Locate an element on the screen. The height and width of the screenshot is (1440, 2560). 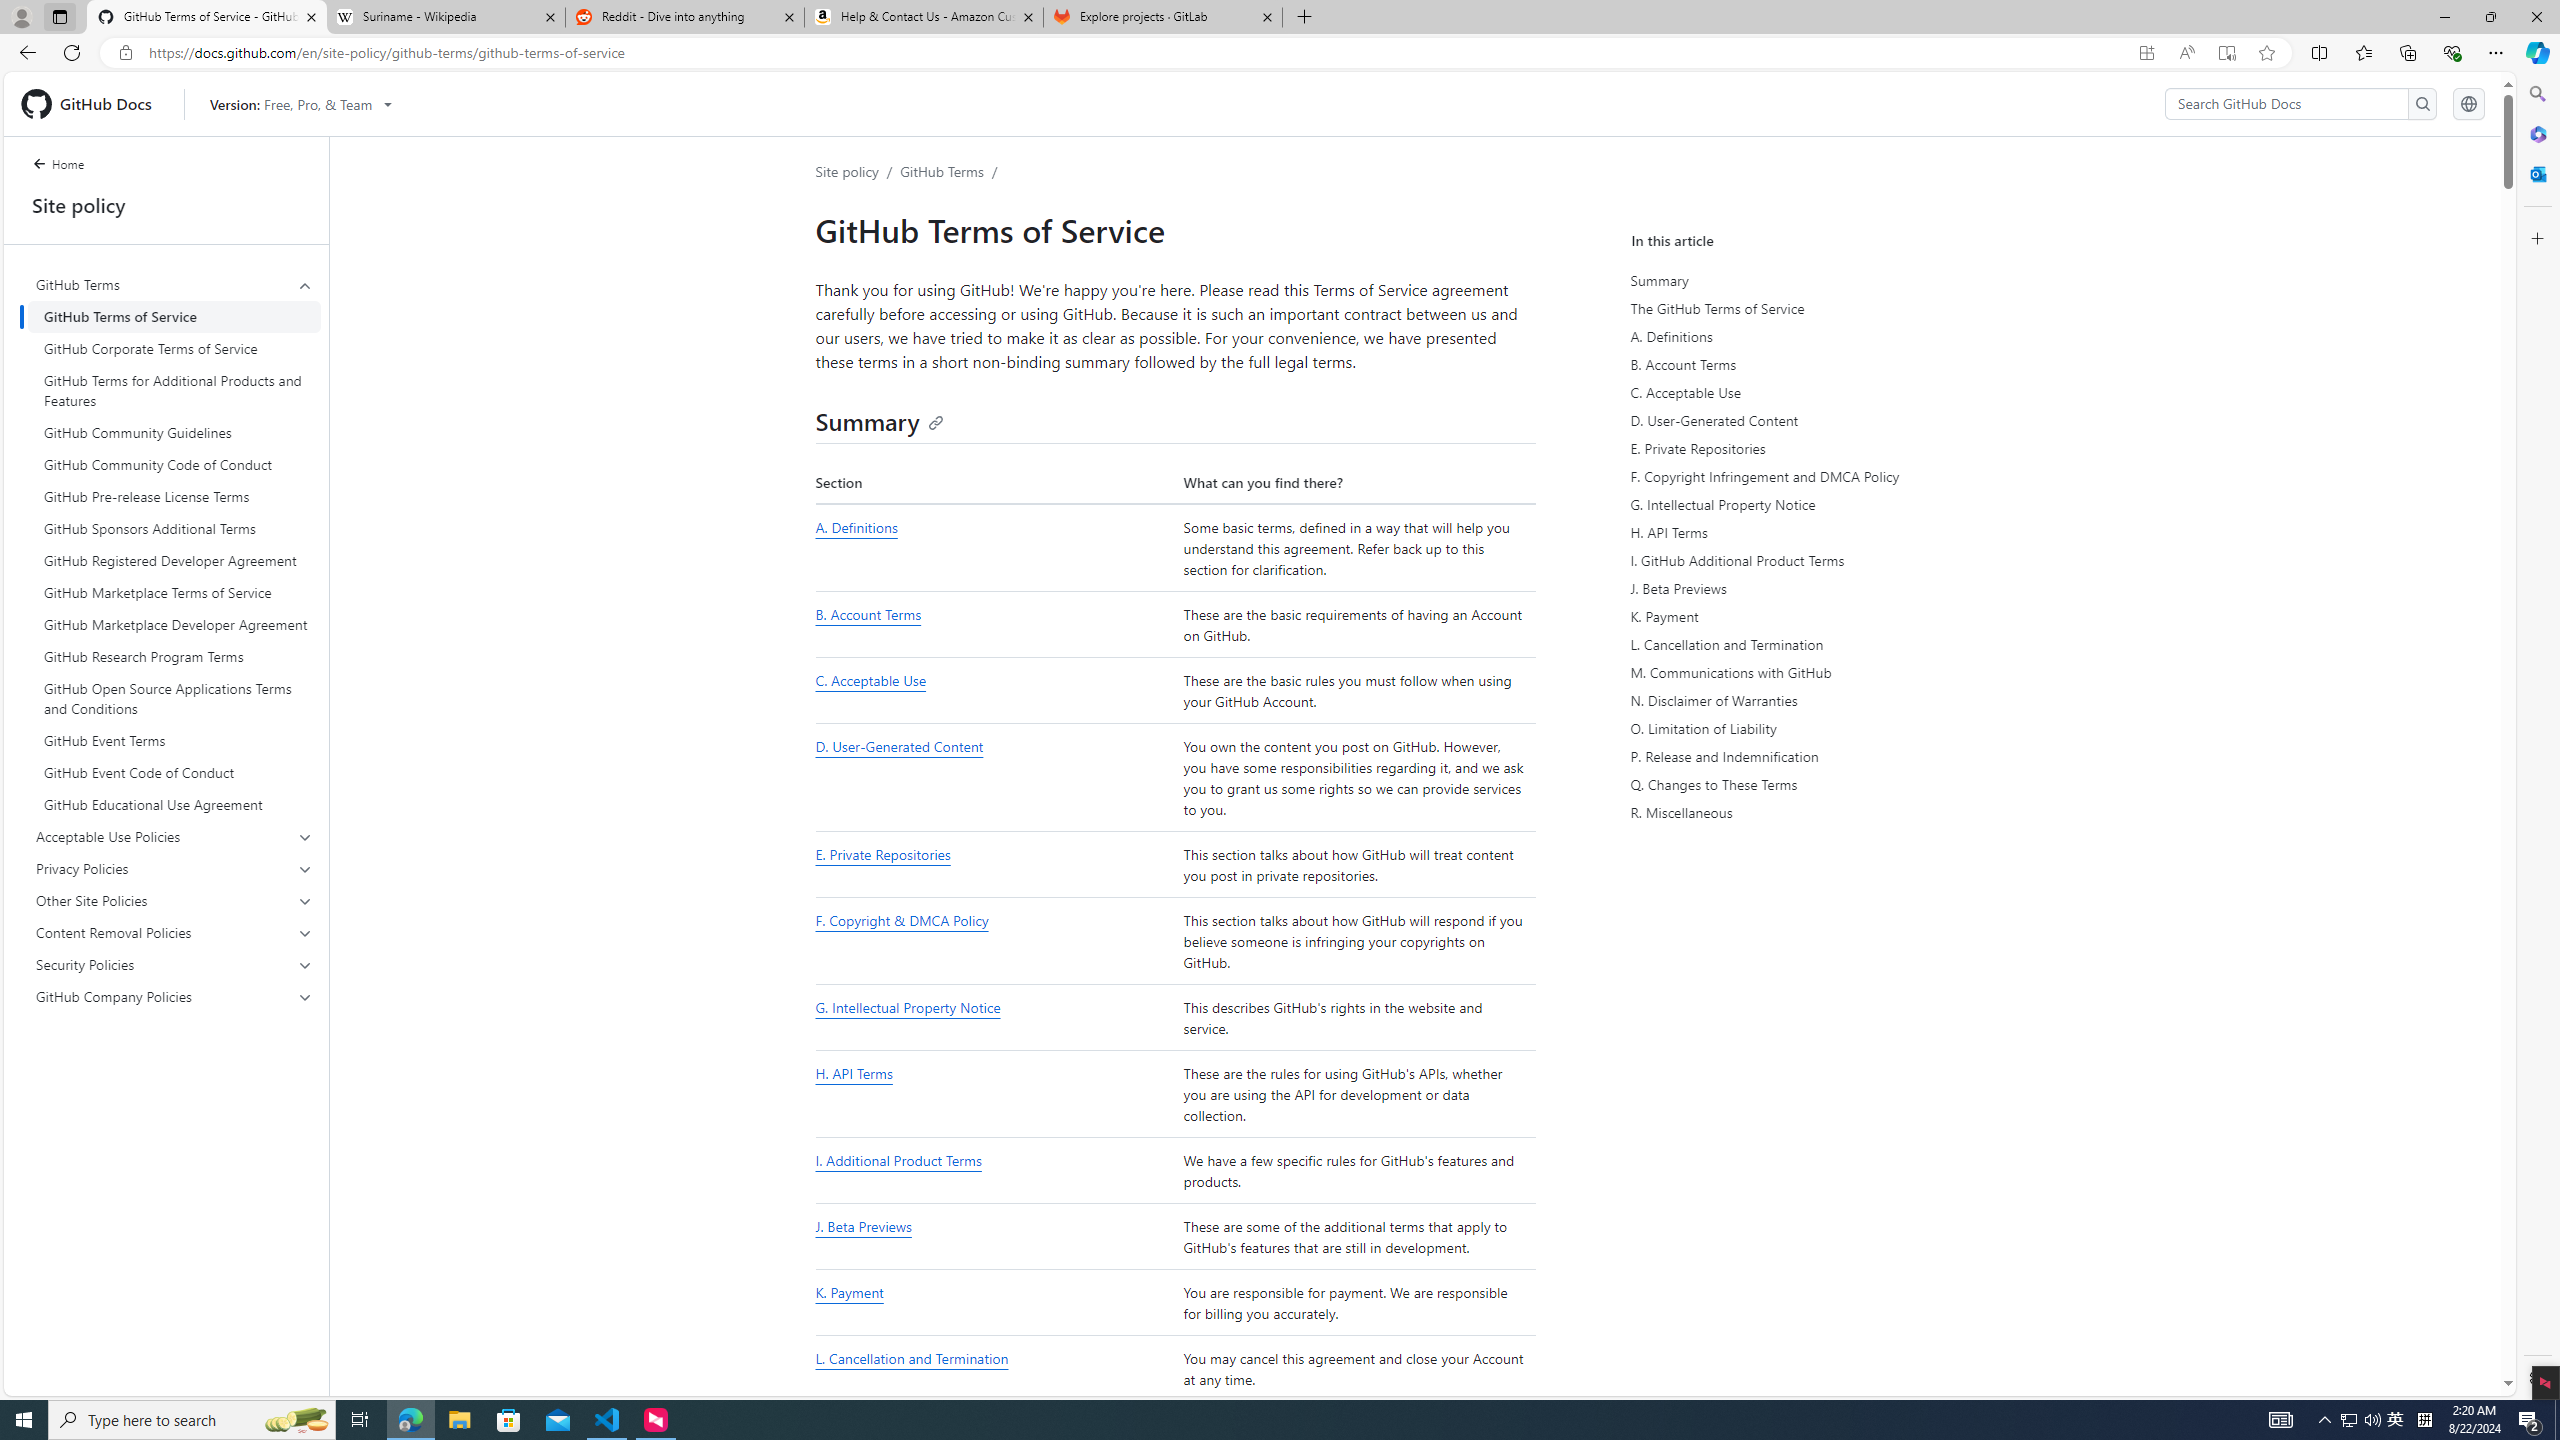
Content Removal Policies is located at coordinates (175, 932).